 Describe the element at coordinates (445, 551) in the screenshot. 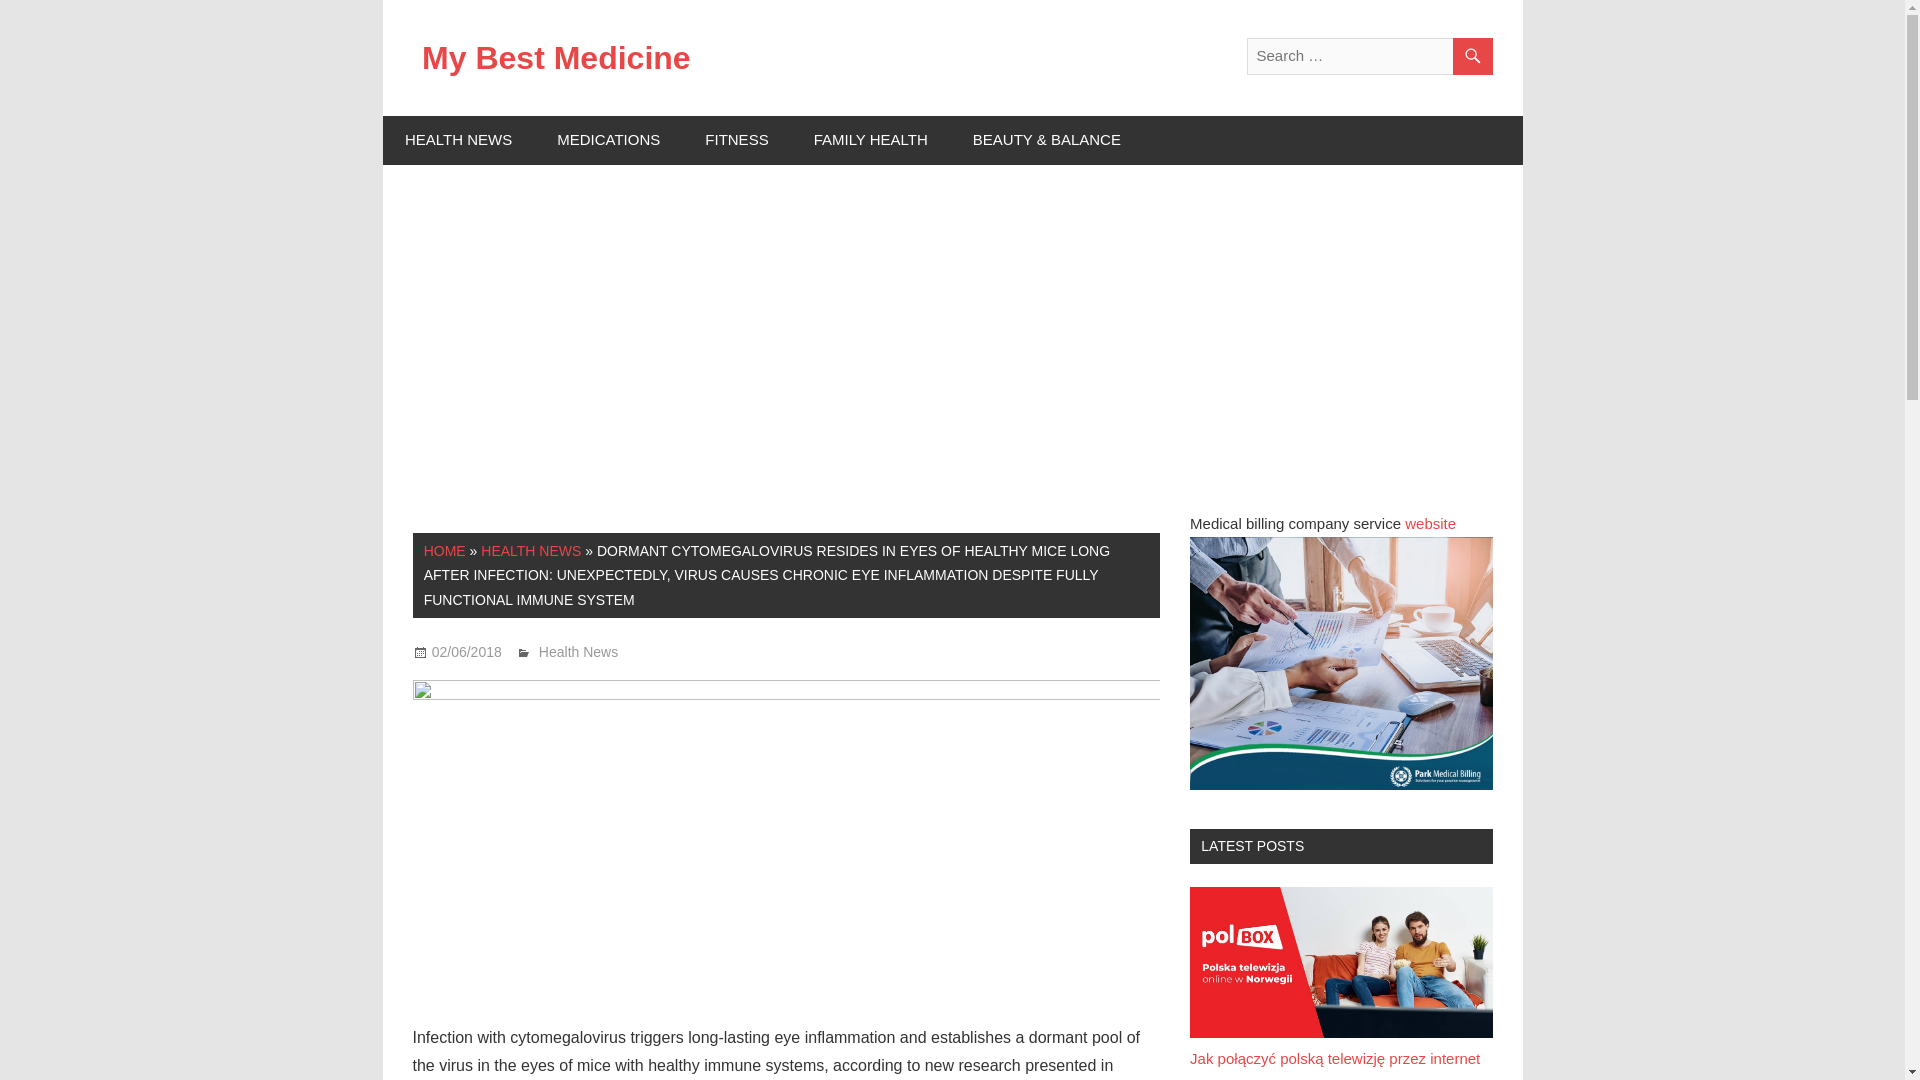

I see `HOME` at that location.